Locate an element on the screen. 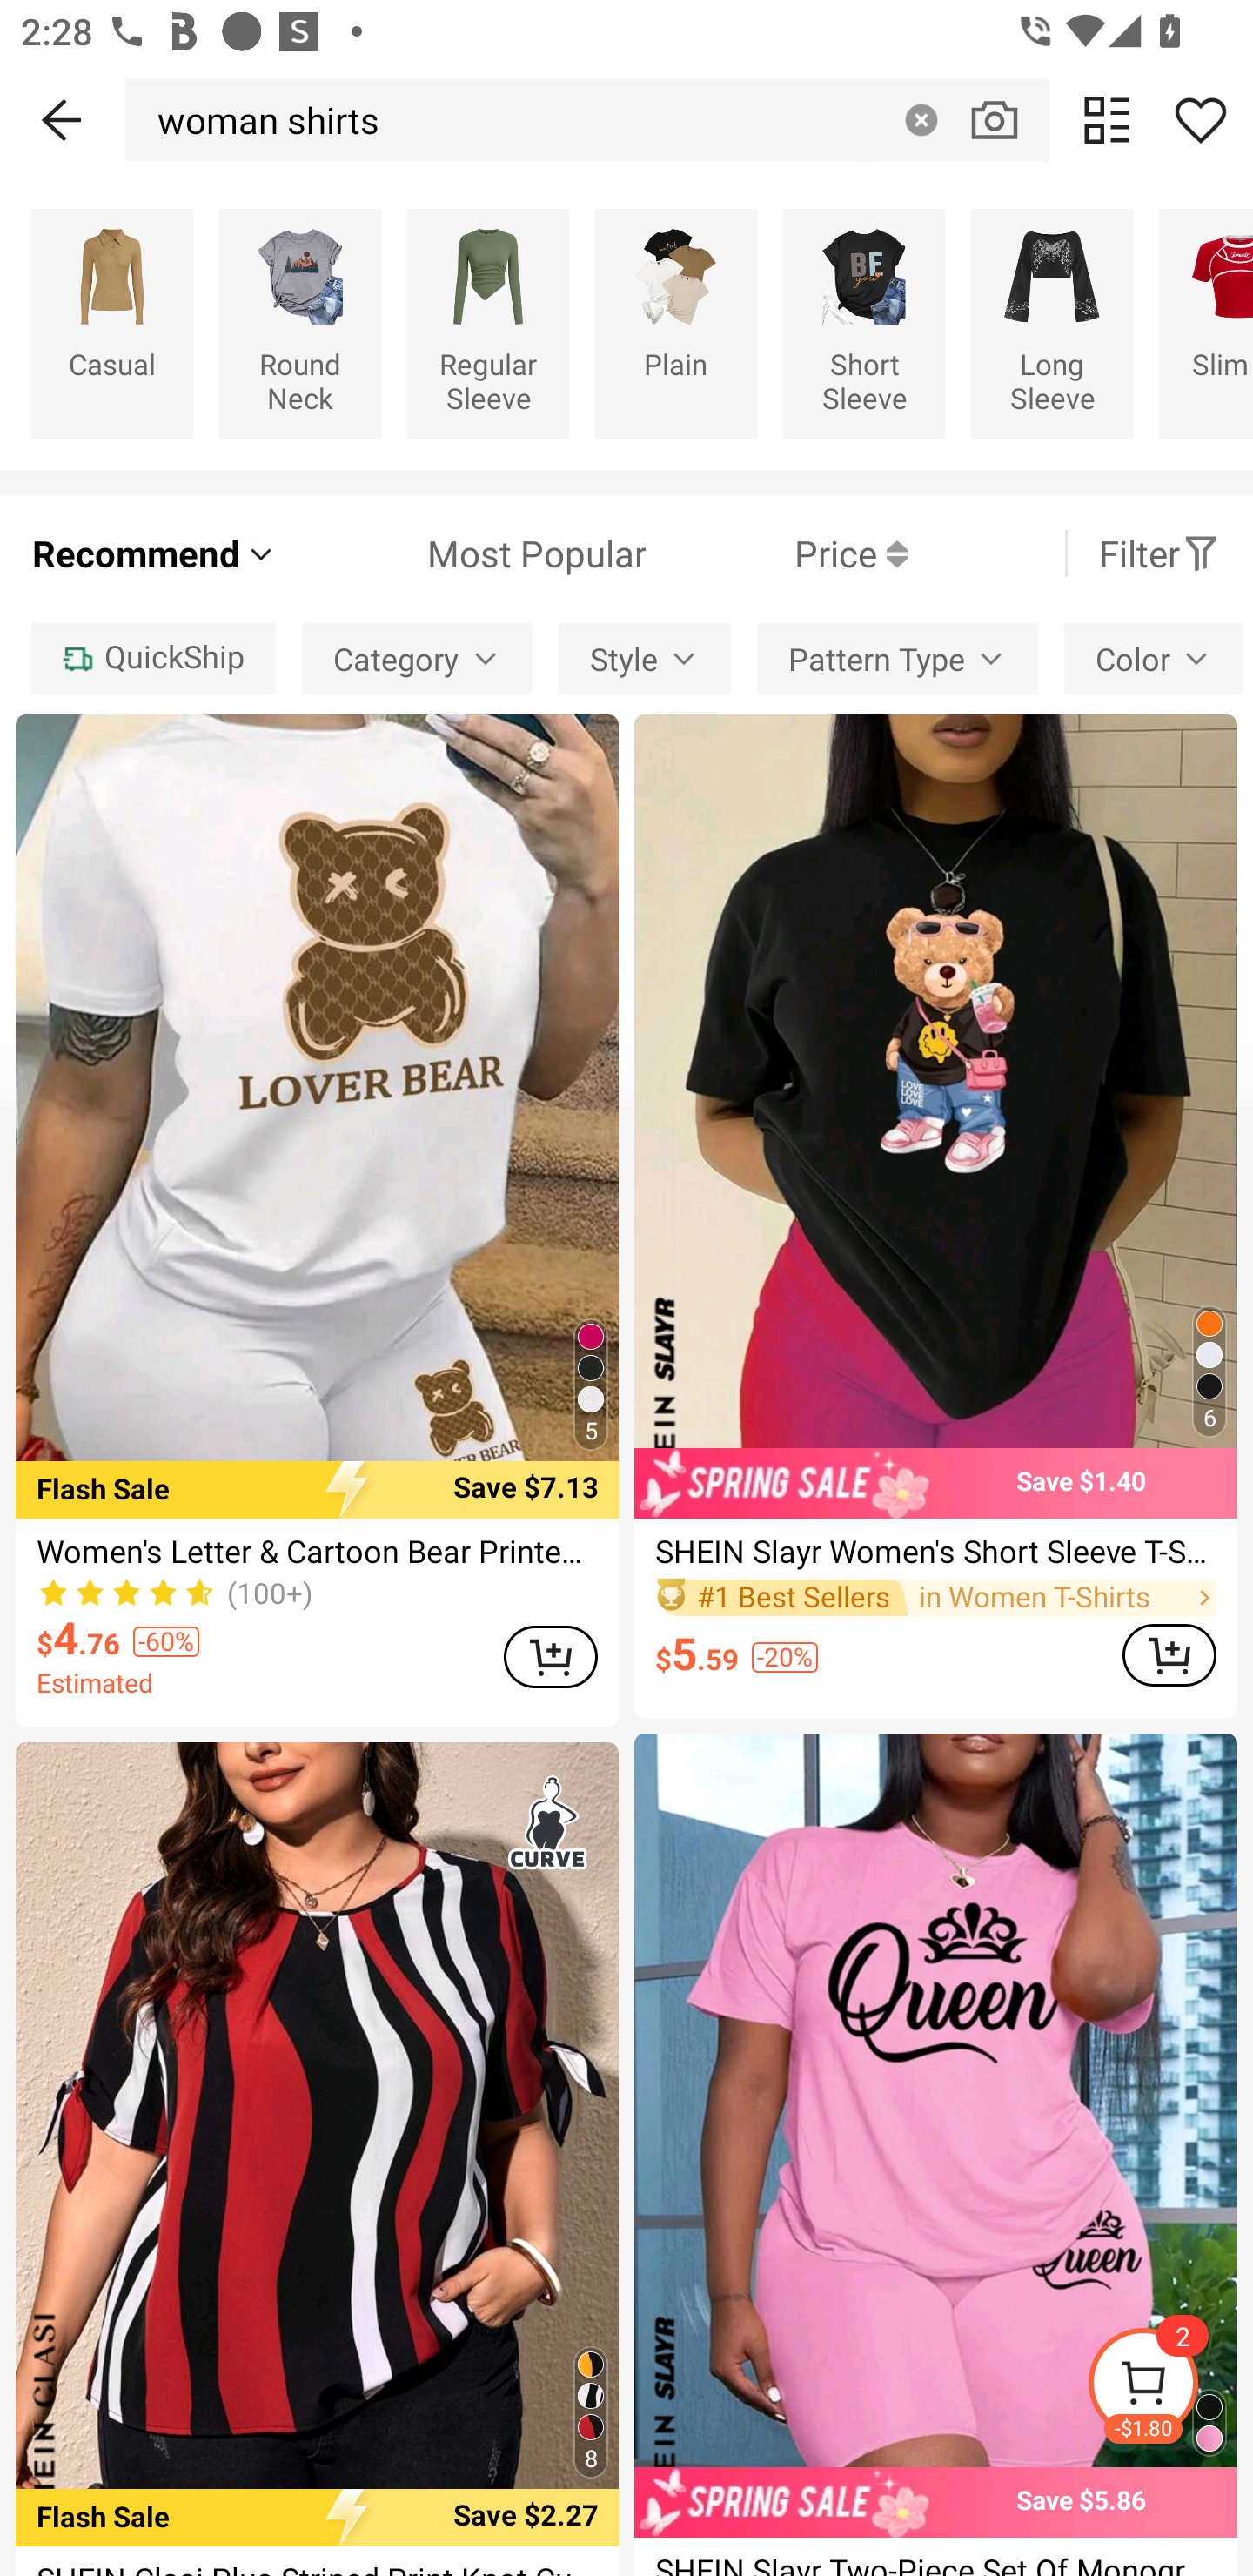 This screenshot has height=2576, width=1253. Share is located at coordinates (1201, 119).